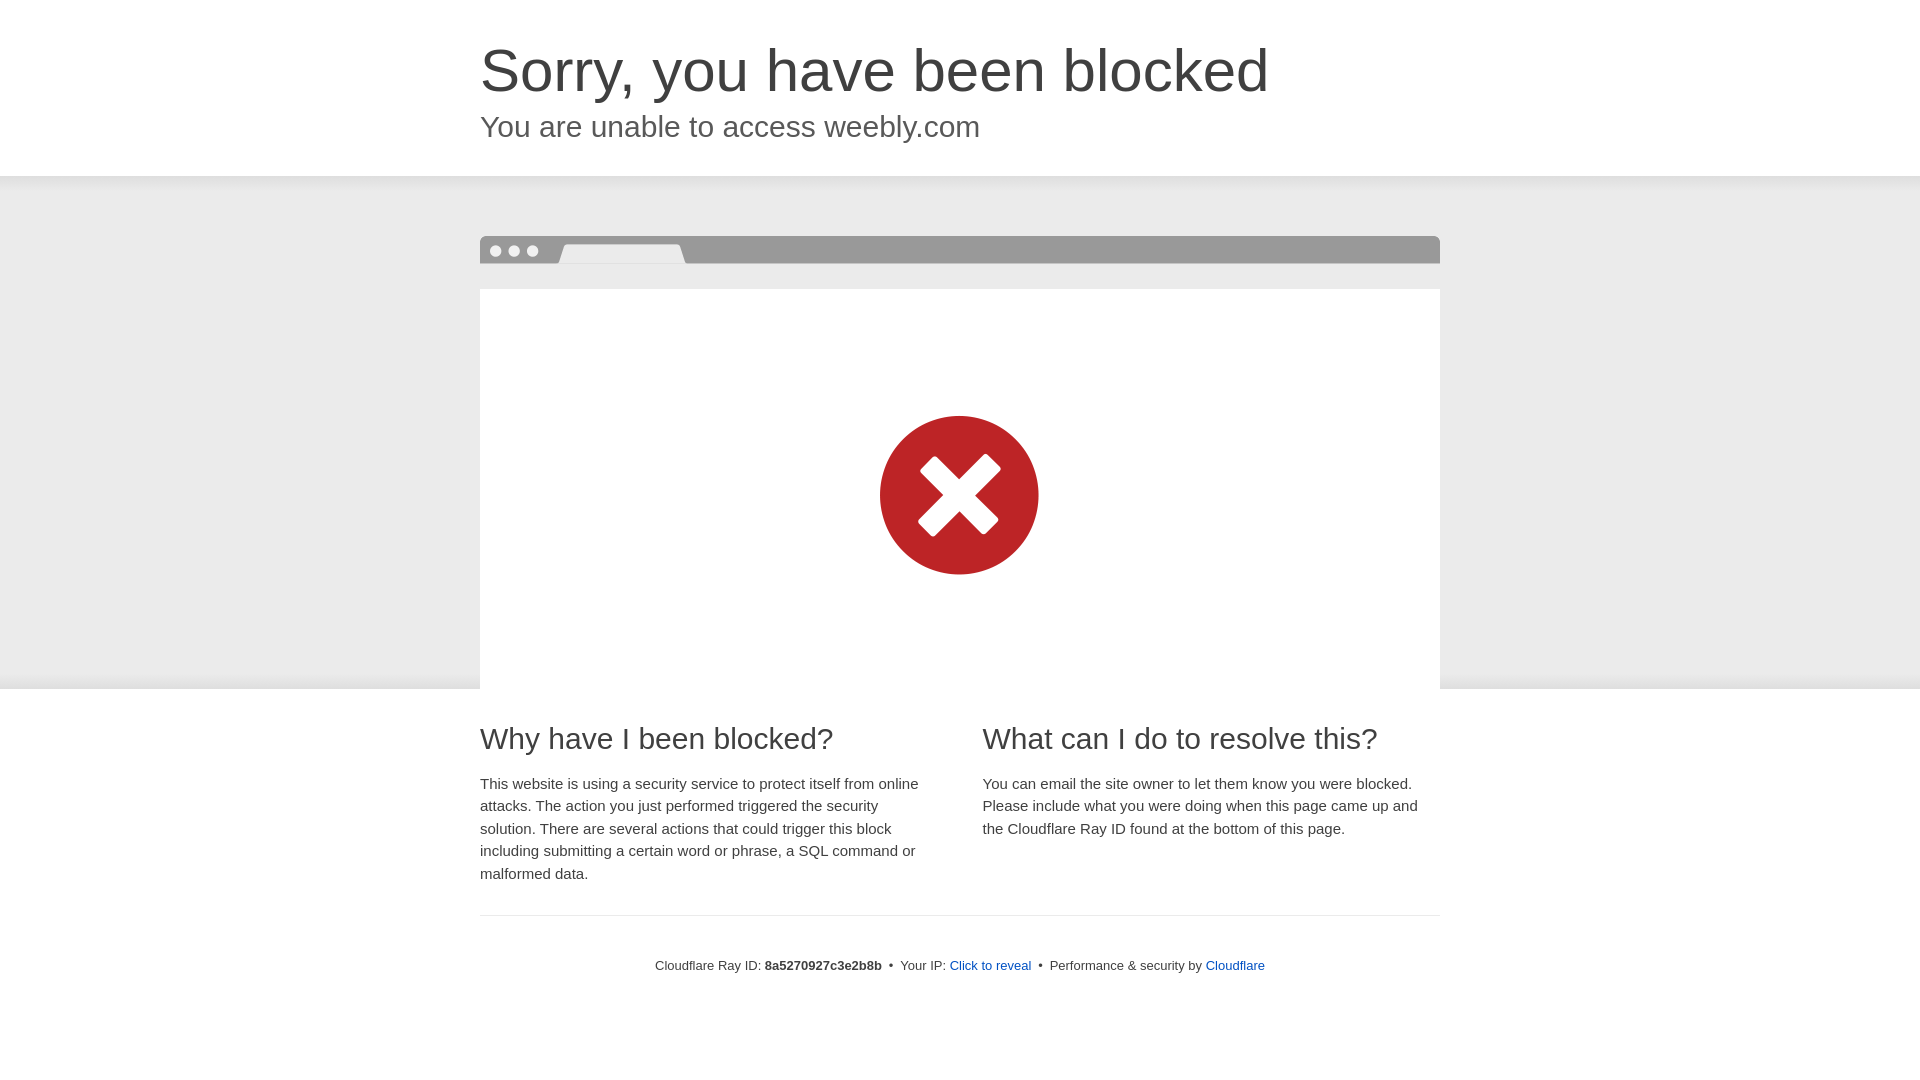 Image resolution: width=1920 pixels, height=1080 pixels. What do you see at coordinates (1235, 965) in the screenshot?
I see `Cloudflare` at bounding box center [1235, 965].